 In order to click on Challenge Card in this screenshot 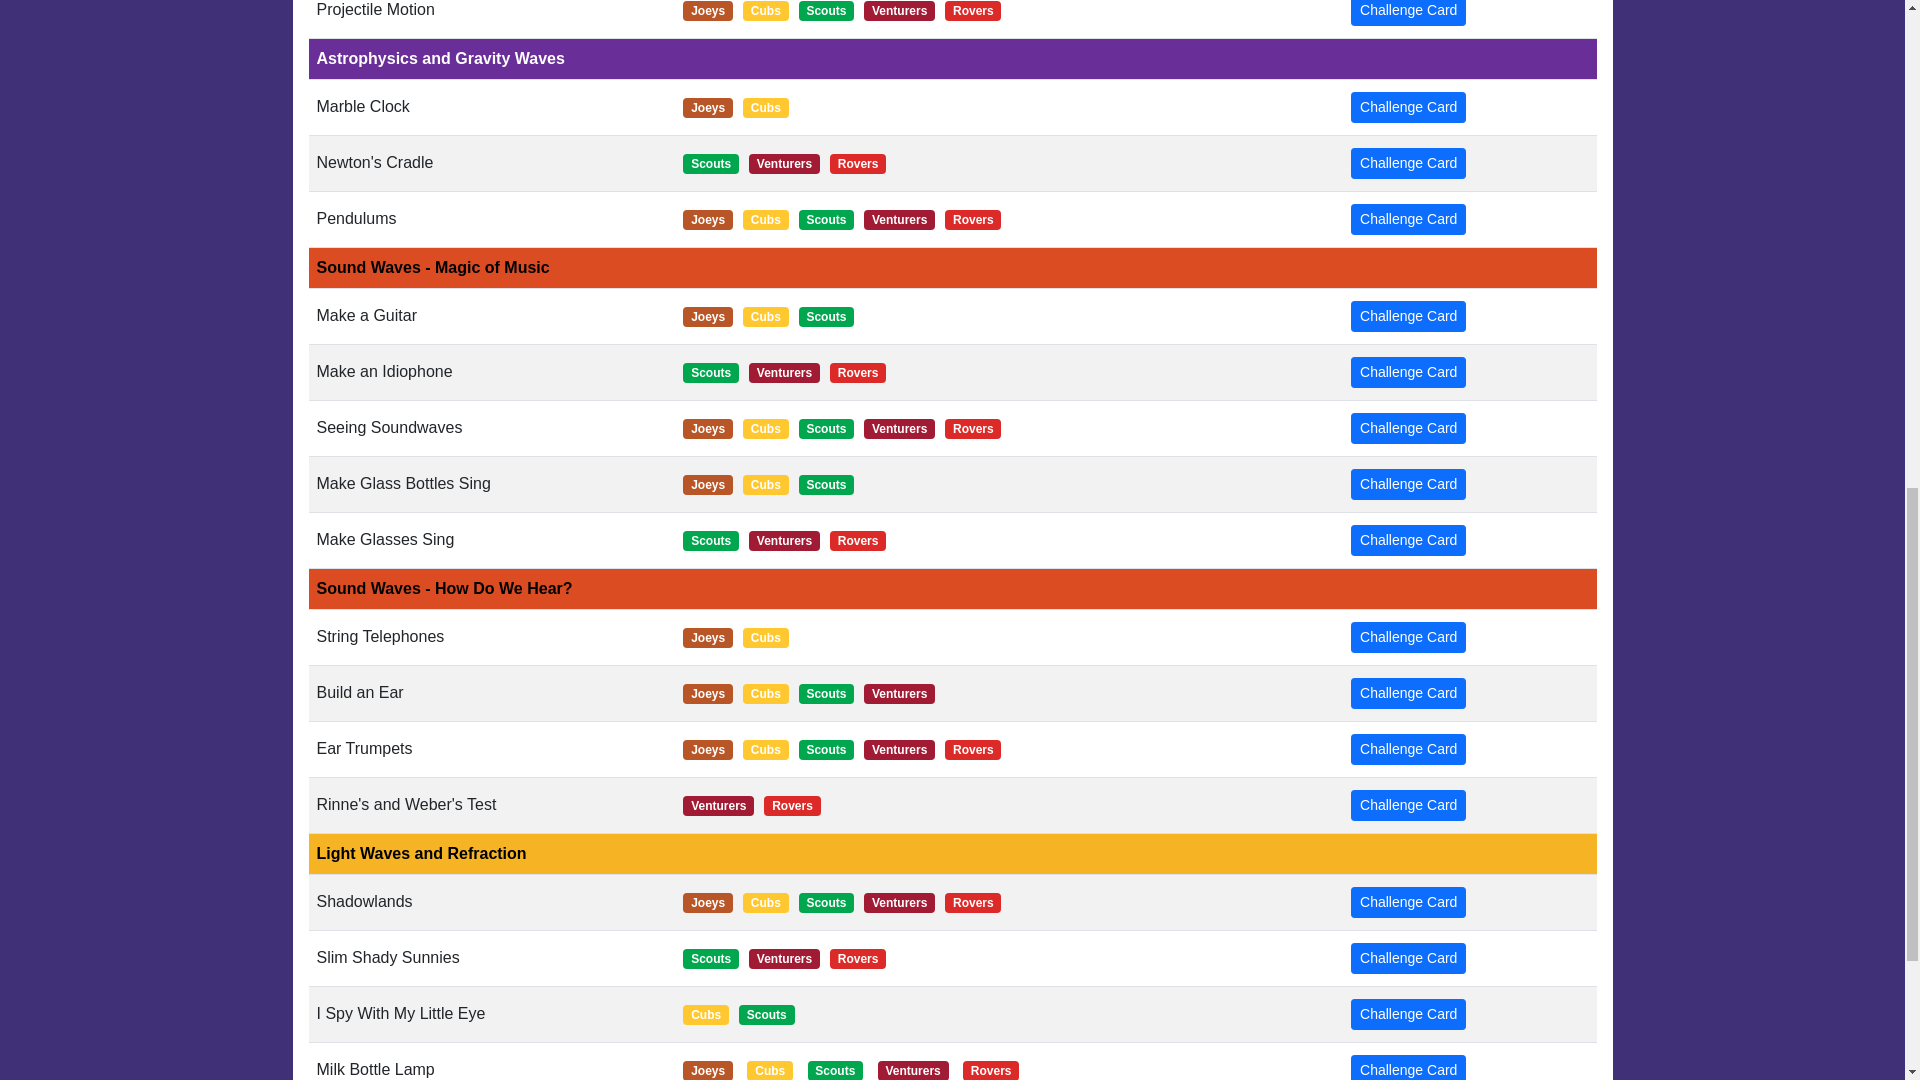, I will do `click(1408, 638)`.